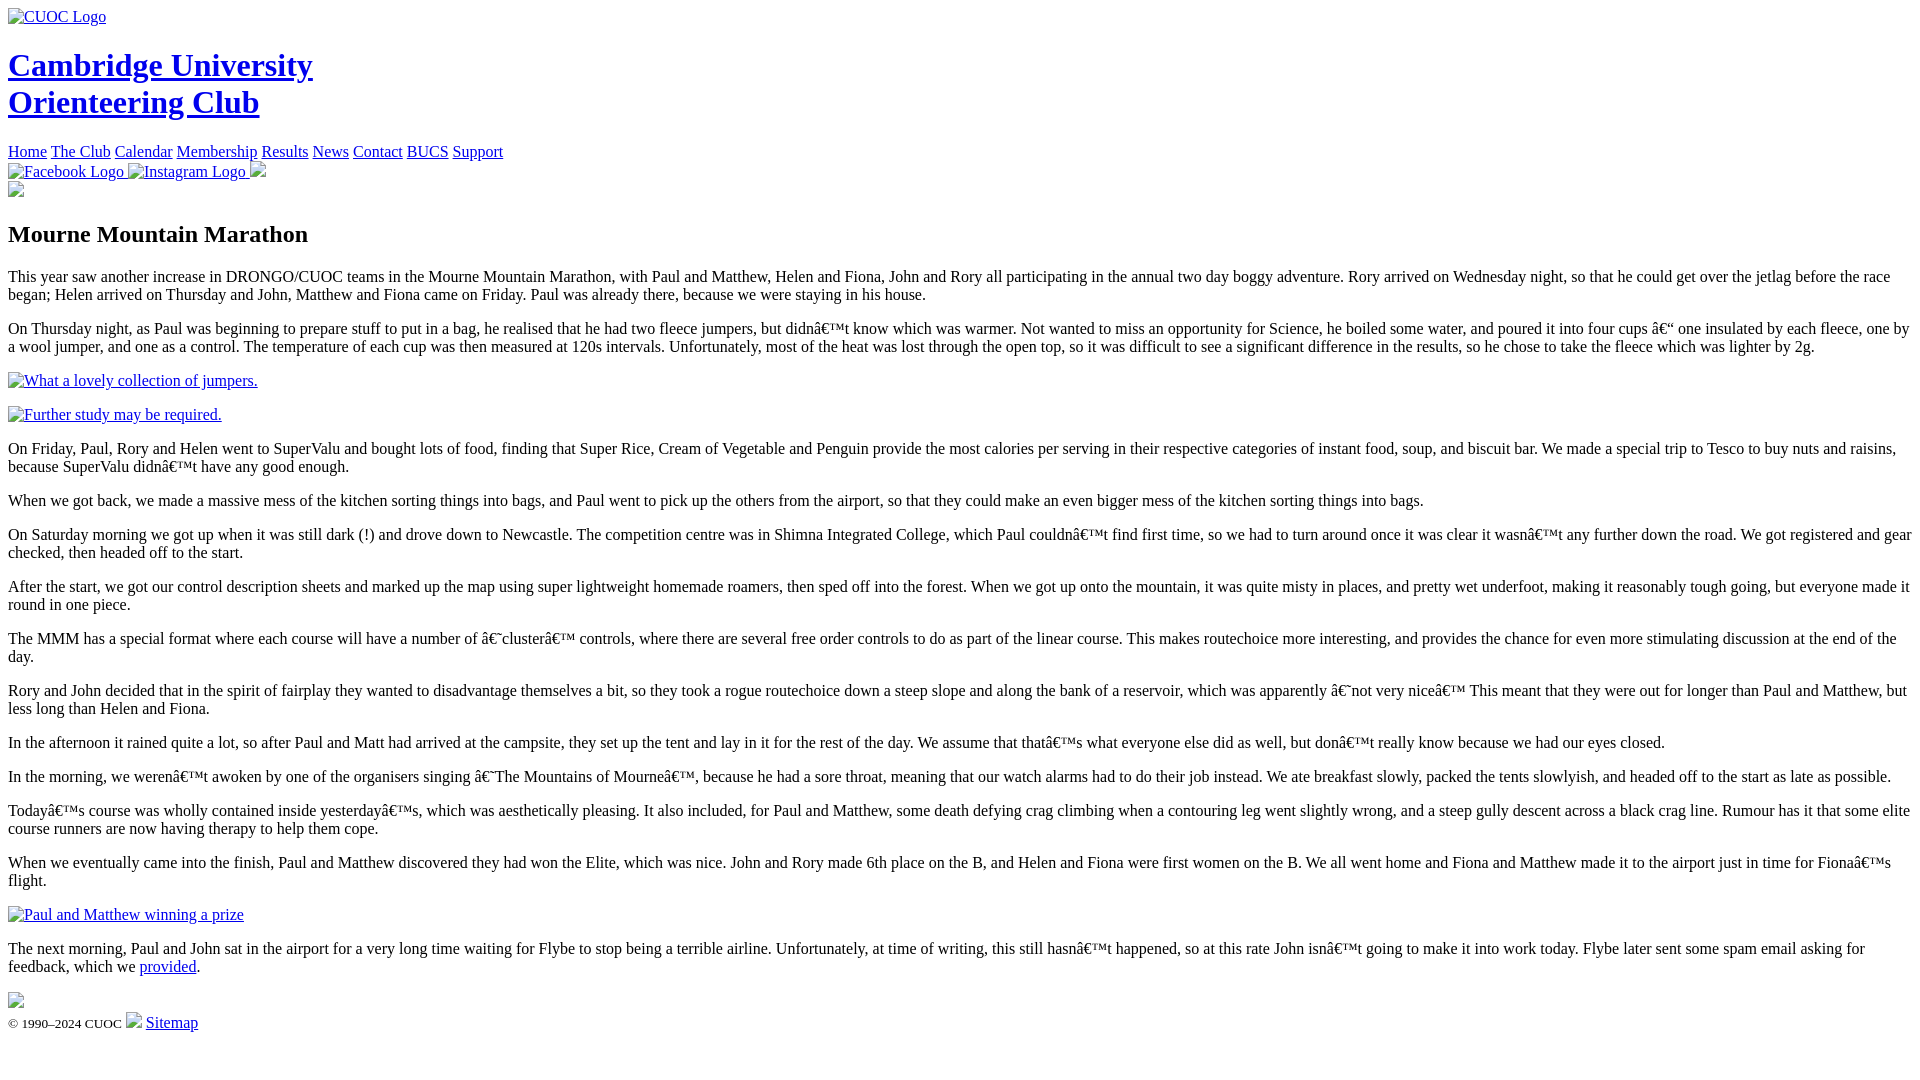  Describe the element at coordinates (188, 172) in the screenshot. I see `CUOC Instagram` at that location.